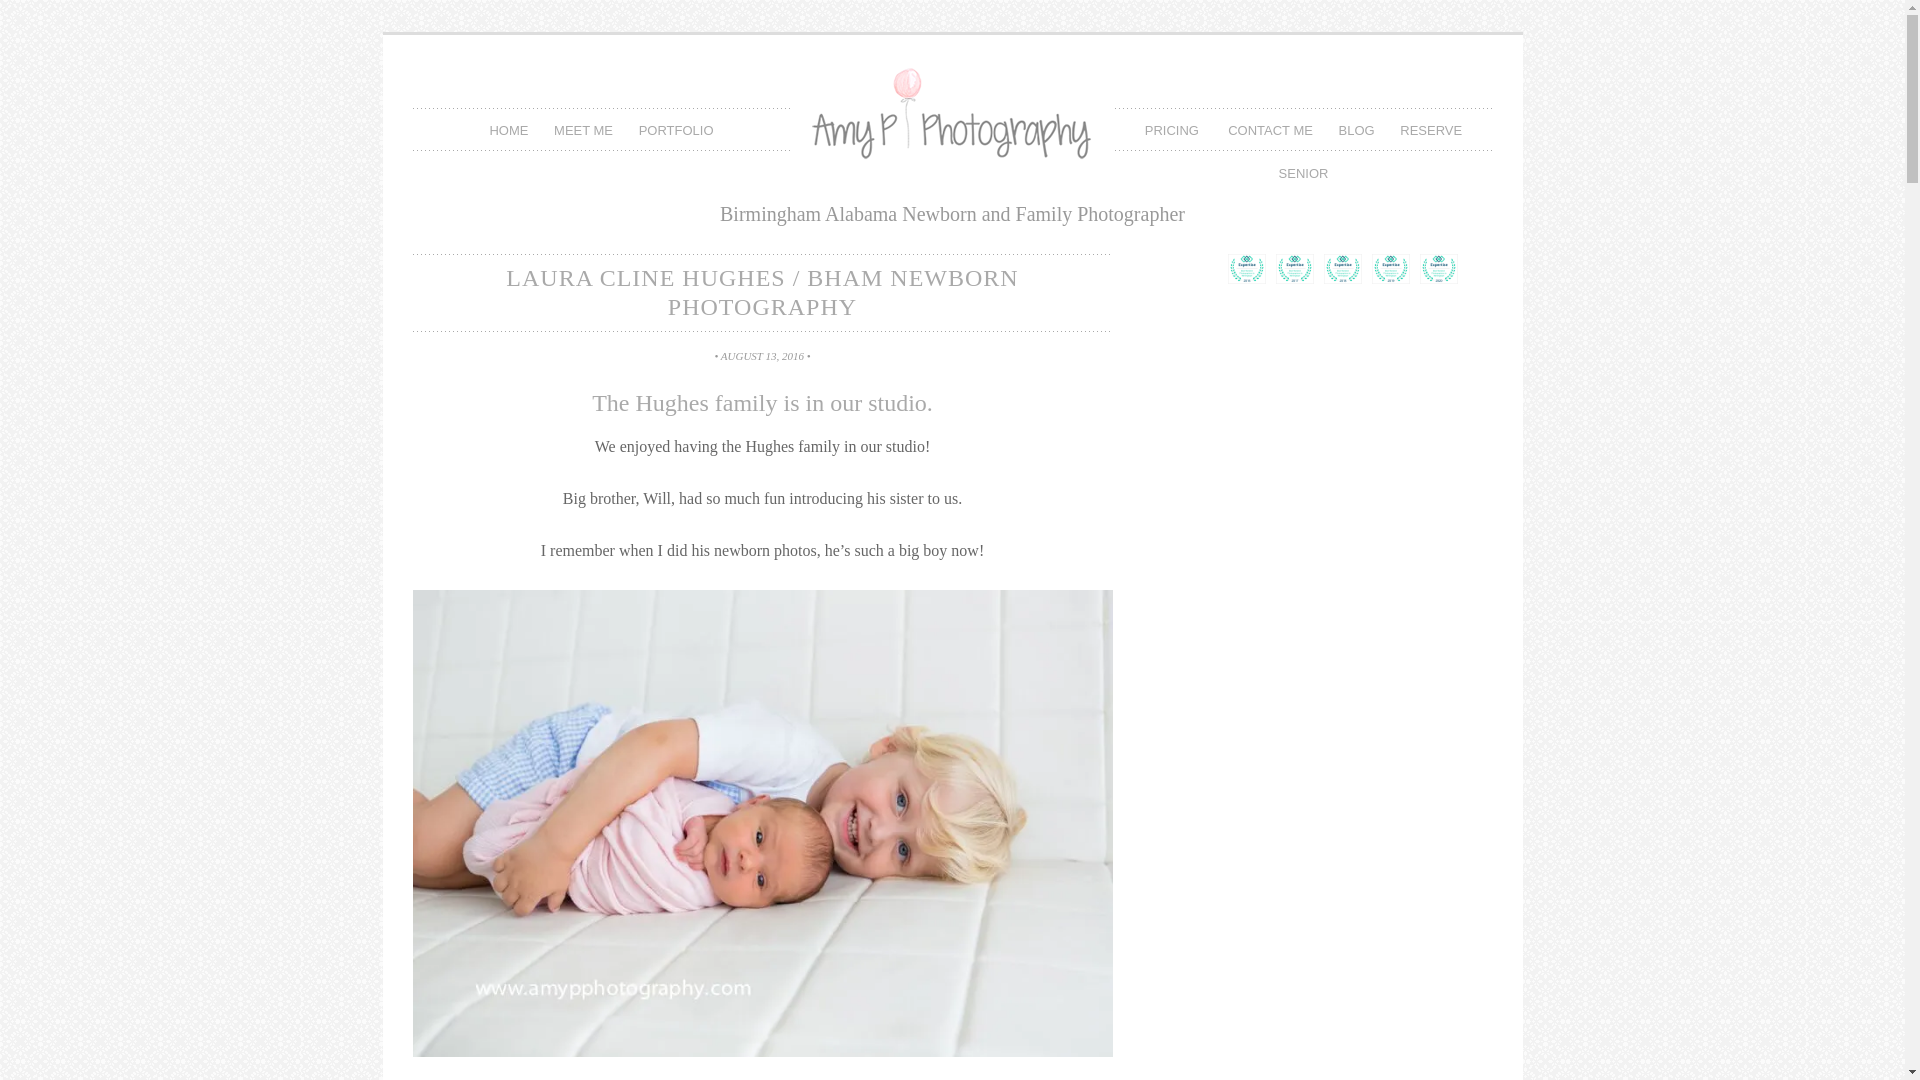 This screenshot has width=1920, height=1080. I want to click on SENIOR, so click(1304, 172).